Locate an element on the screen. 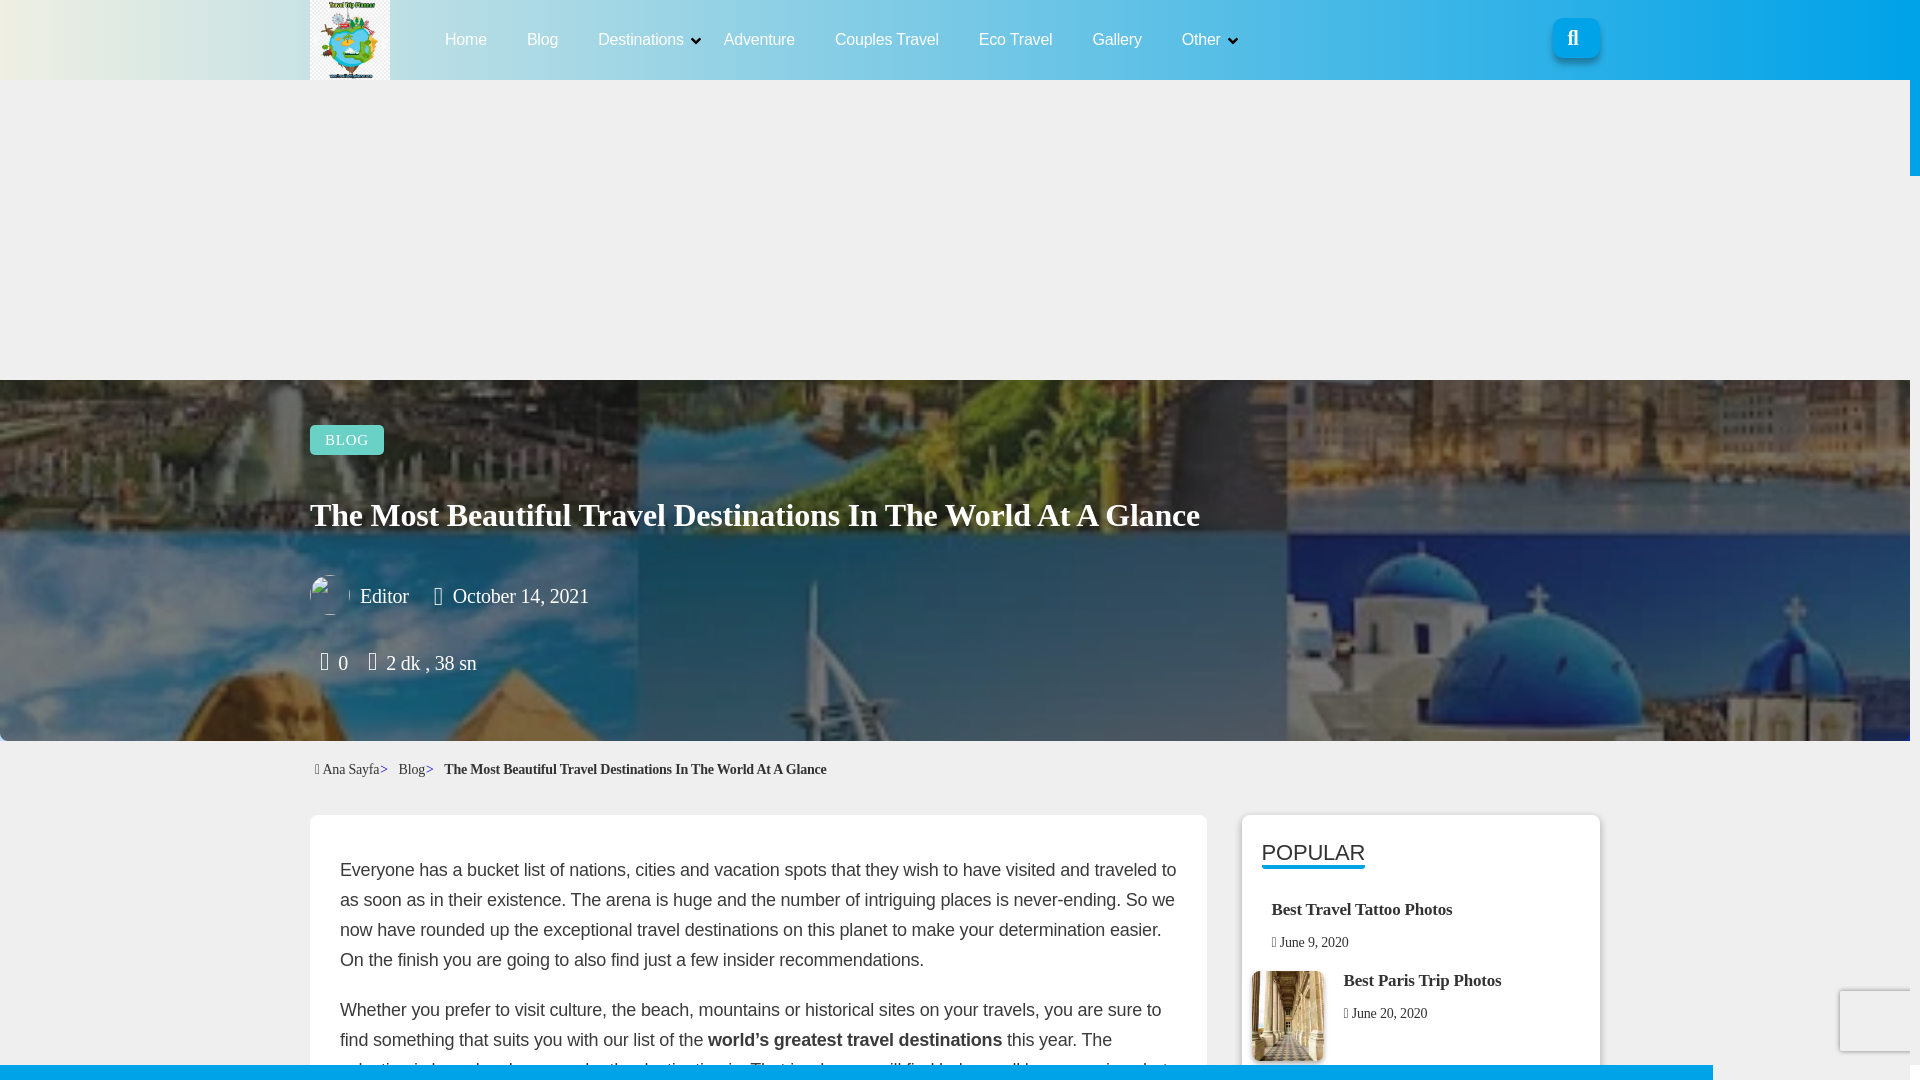  BLOG is located at coordinates (346, 440).